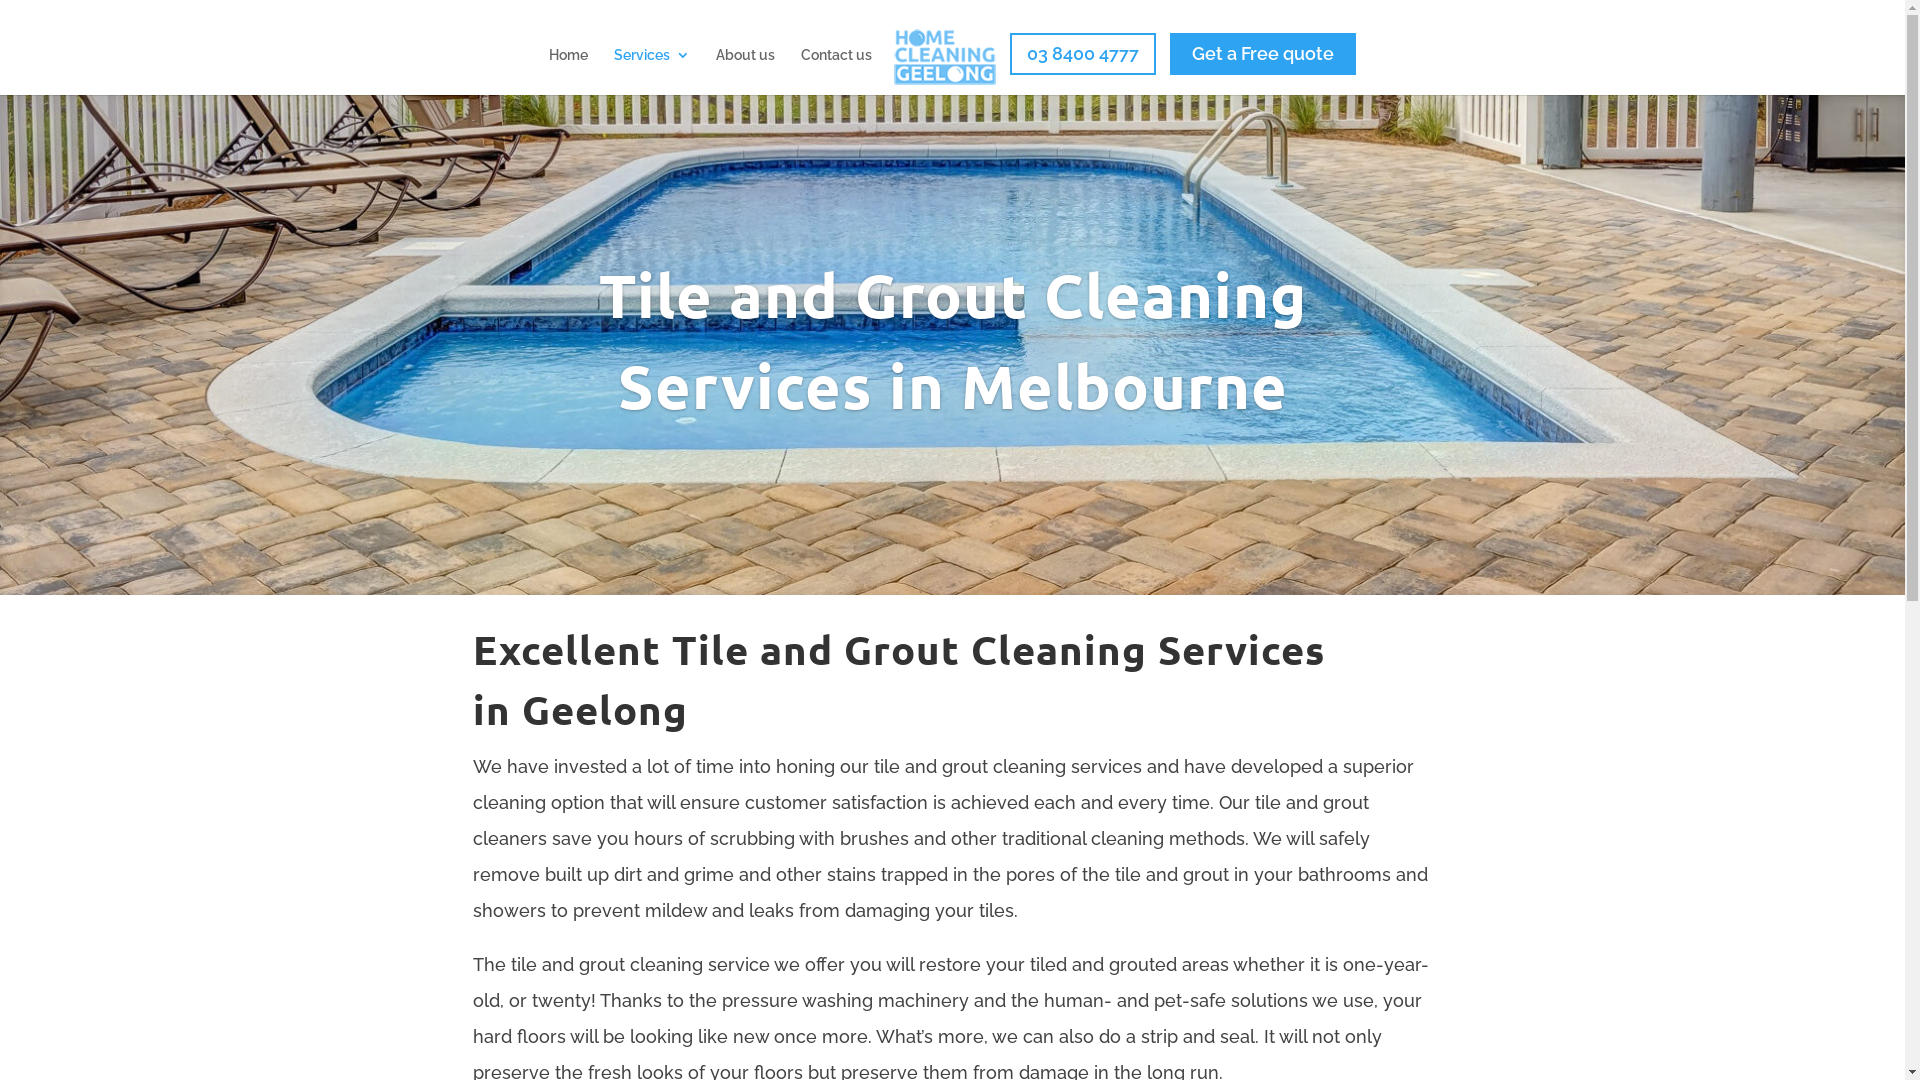  I want to click on About us, so click(746, 72).